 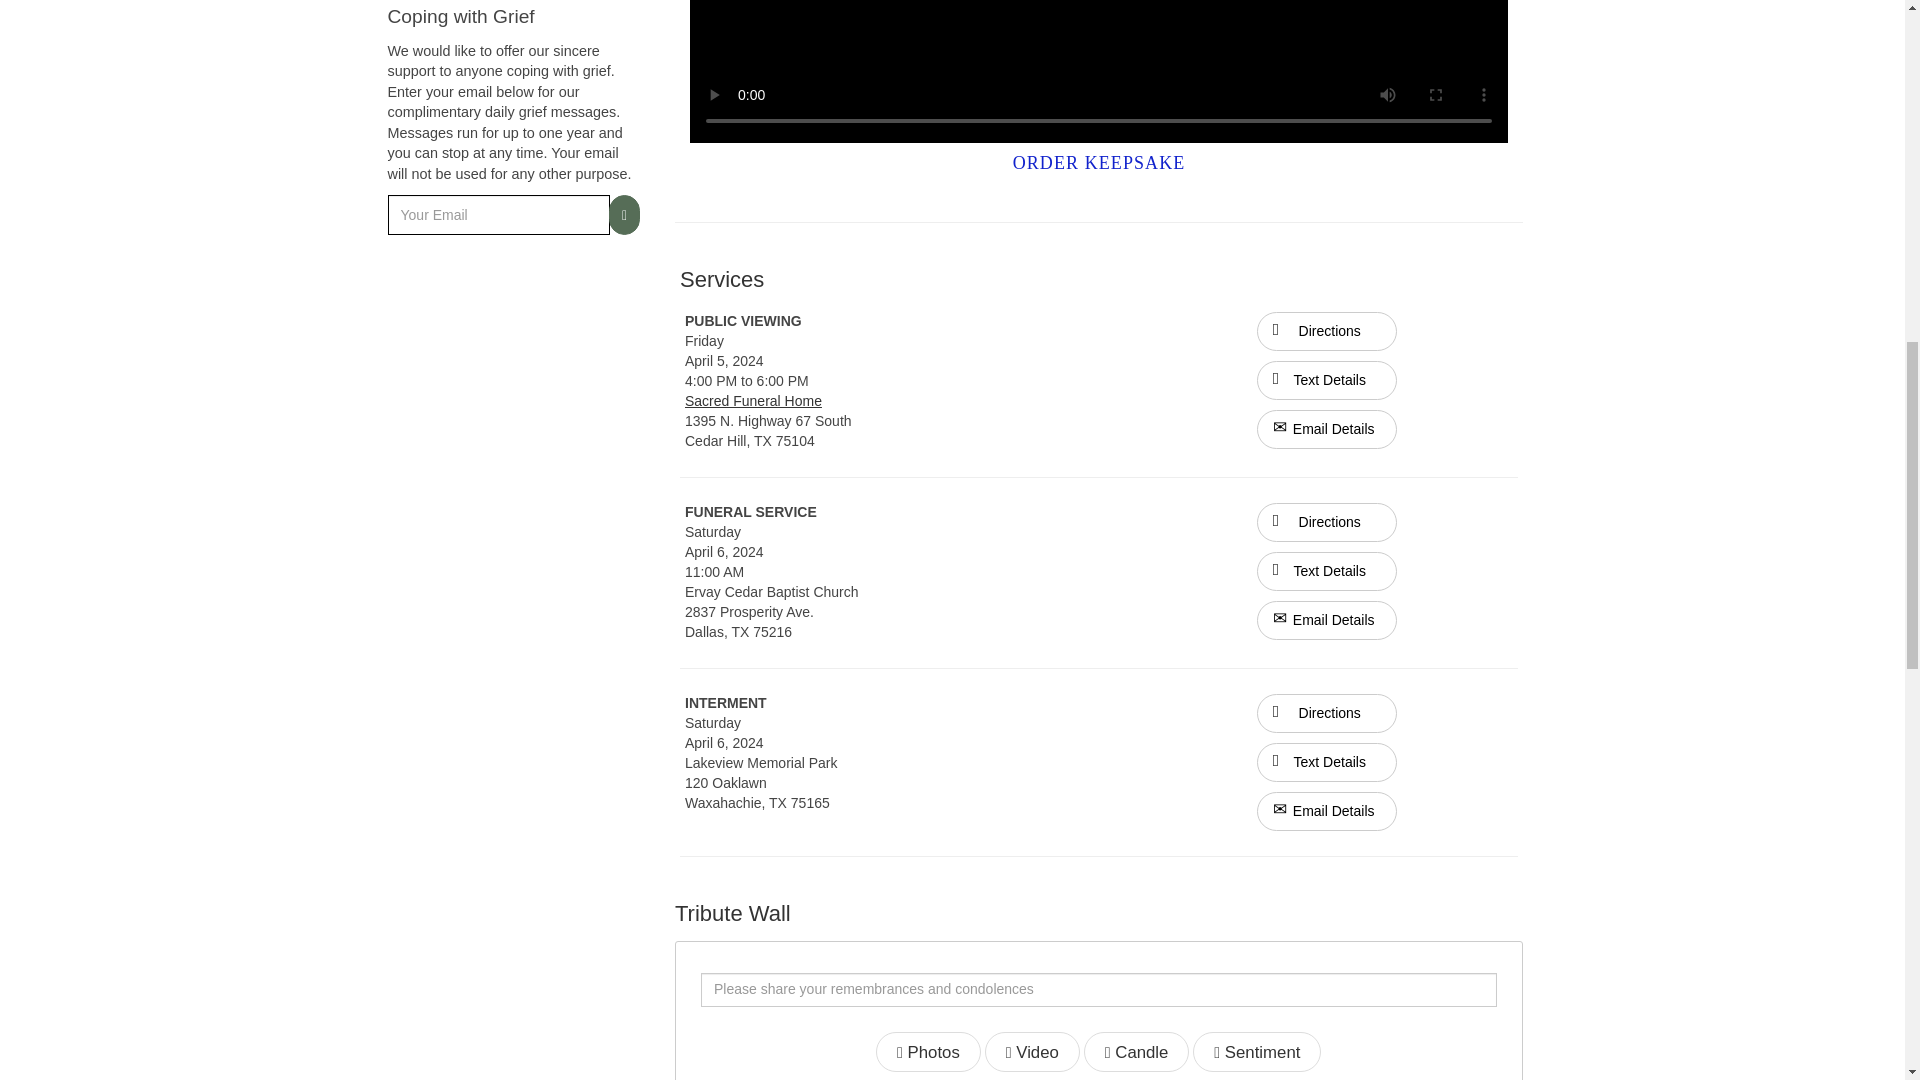 What do you see at coordinates (1327, 762) in the screenshot?
I see `Text Details` at bounding box center [1327, 762].